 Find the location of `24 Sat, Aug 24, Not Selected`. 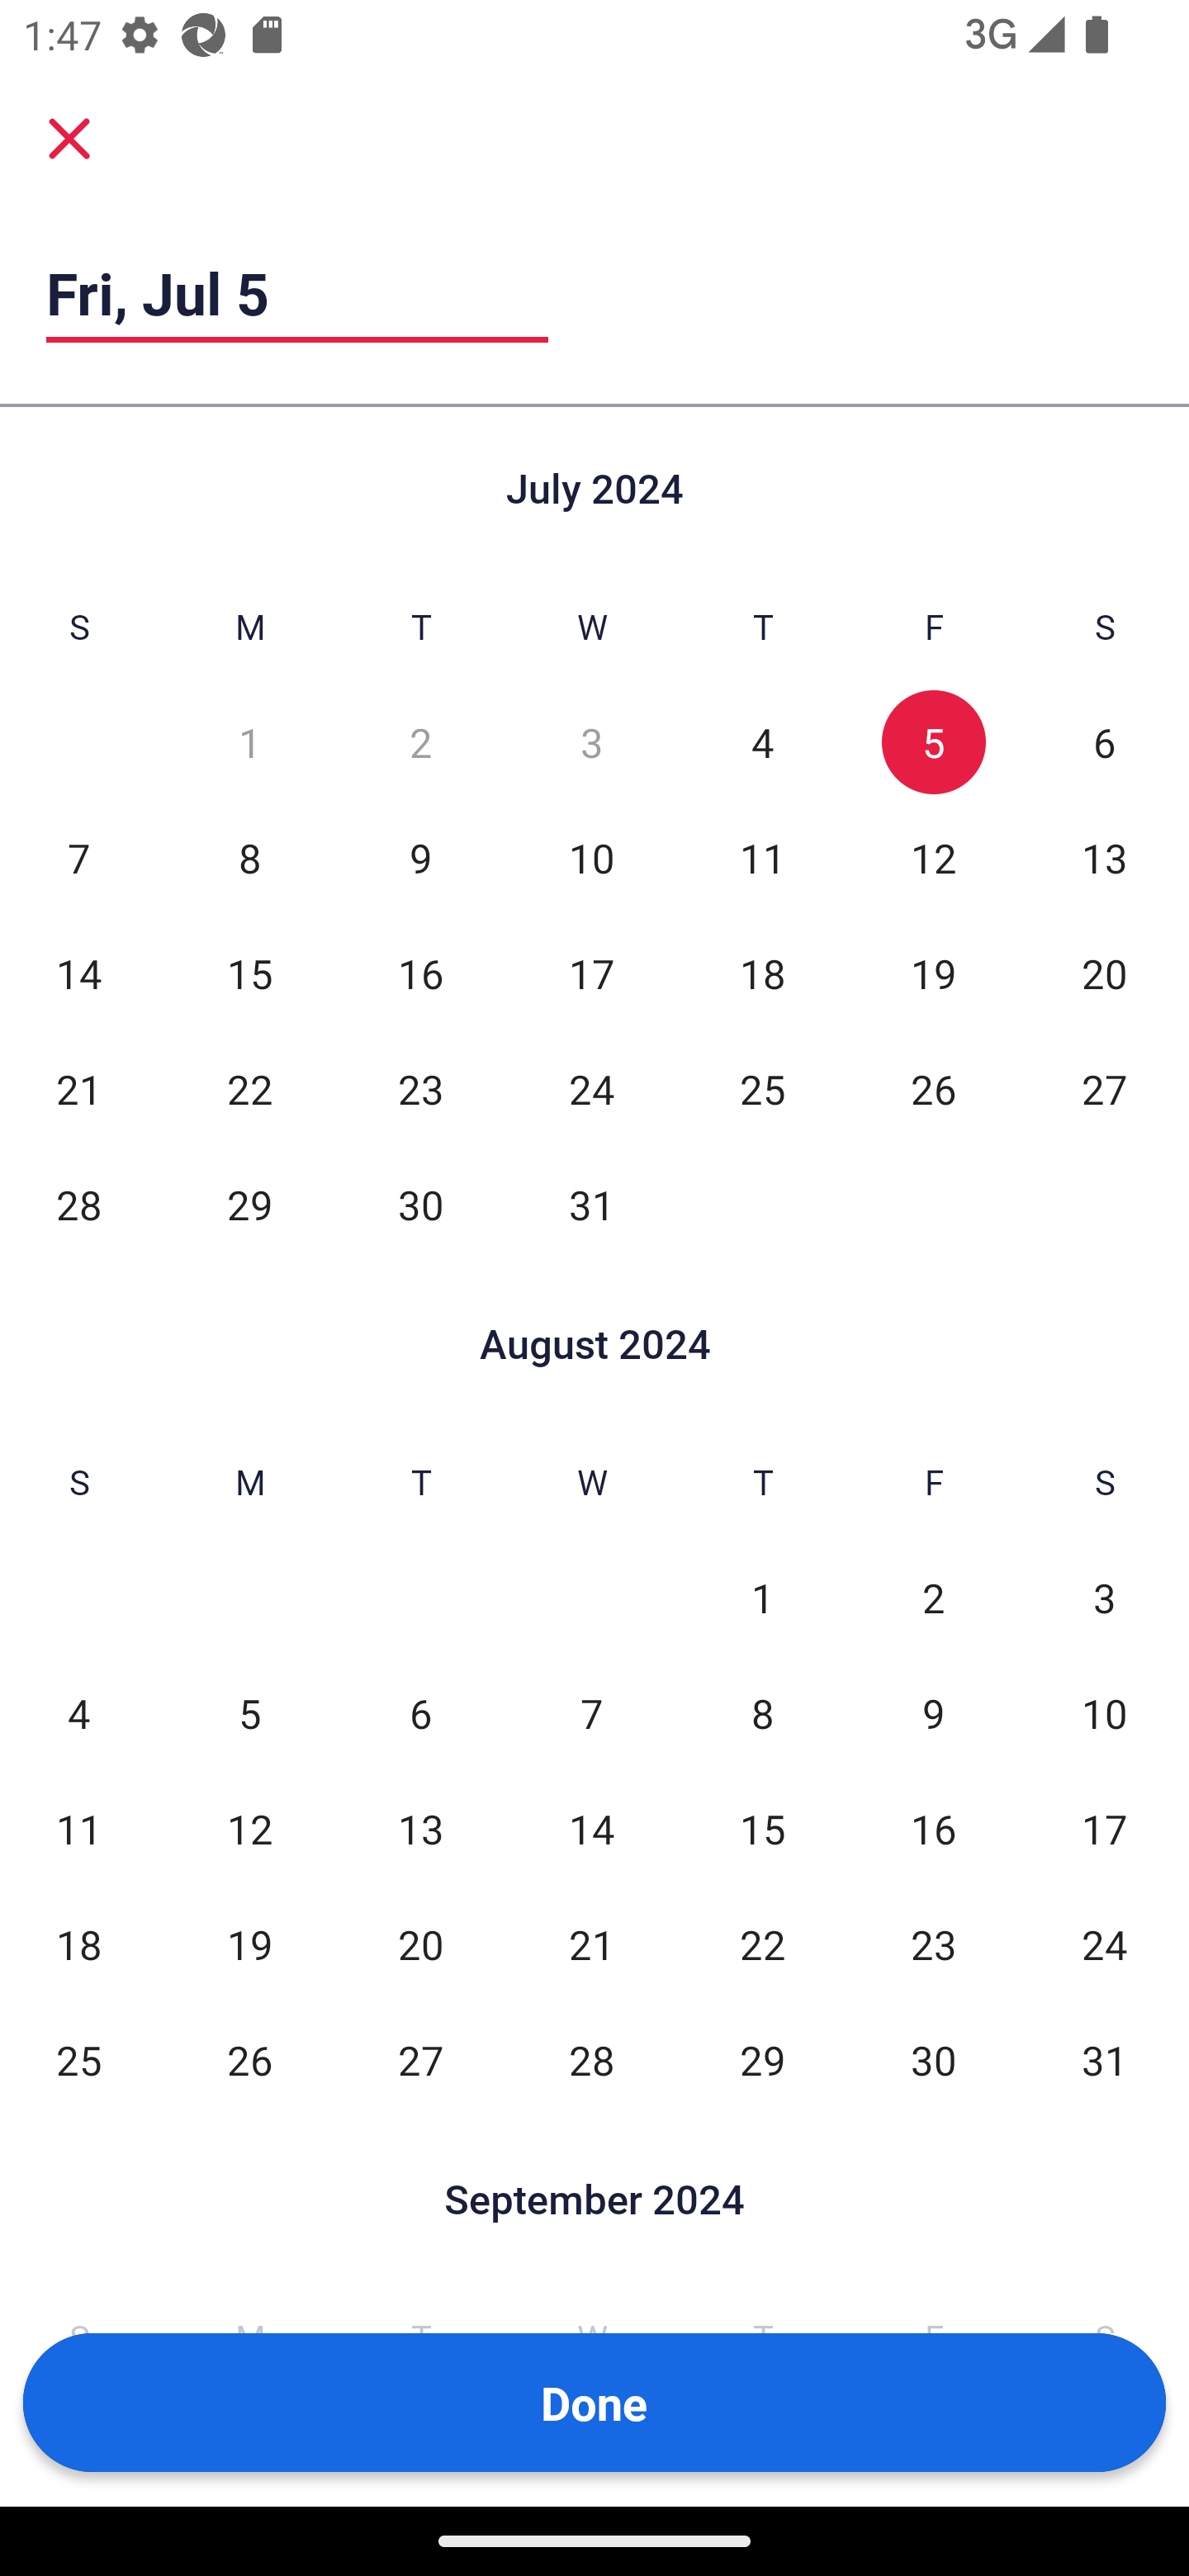

24 Sat, Aug 24, Not Selected is located at coordinates (1105, 1944).